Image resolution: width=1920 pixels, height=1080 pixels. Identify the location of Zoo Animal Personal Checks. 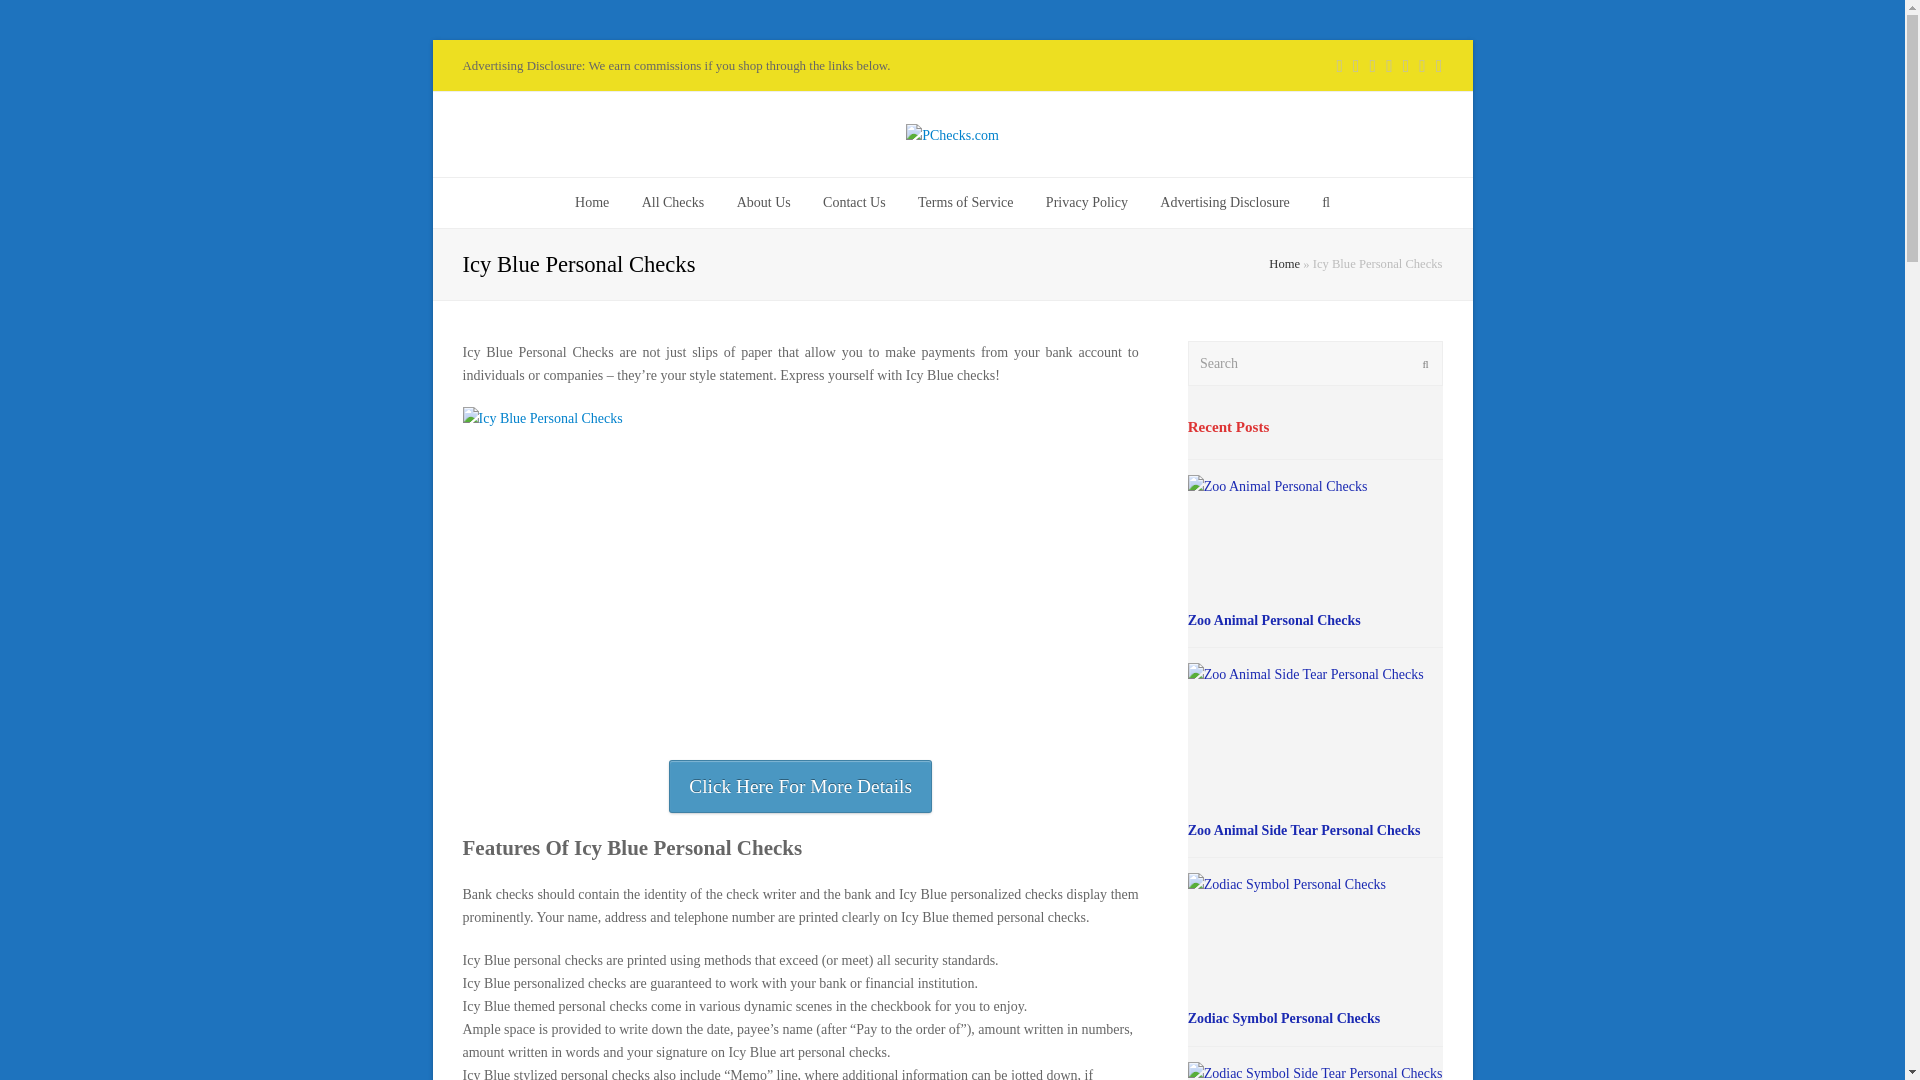
(1274, 620).